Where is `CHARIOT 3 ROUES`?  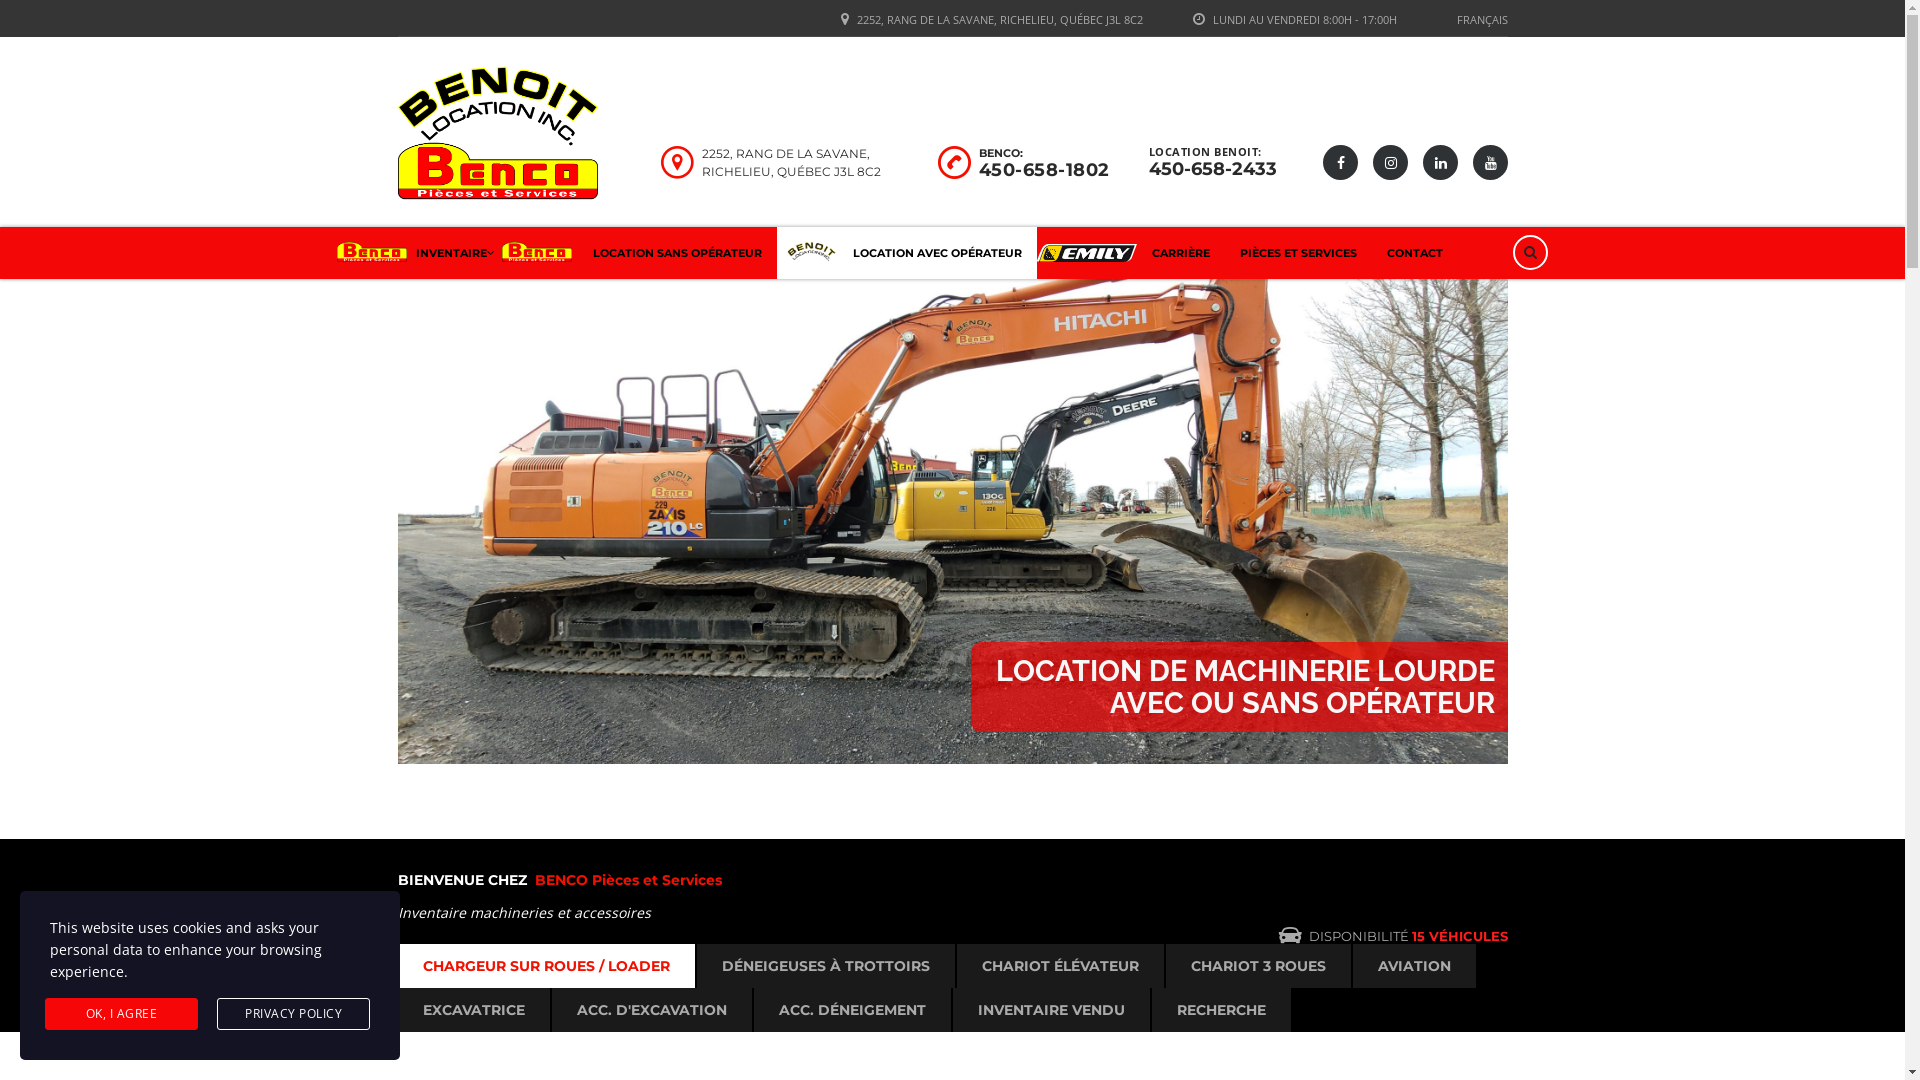 CHARIOT 3 ROUES is located at coordinates (1258, 966).